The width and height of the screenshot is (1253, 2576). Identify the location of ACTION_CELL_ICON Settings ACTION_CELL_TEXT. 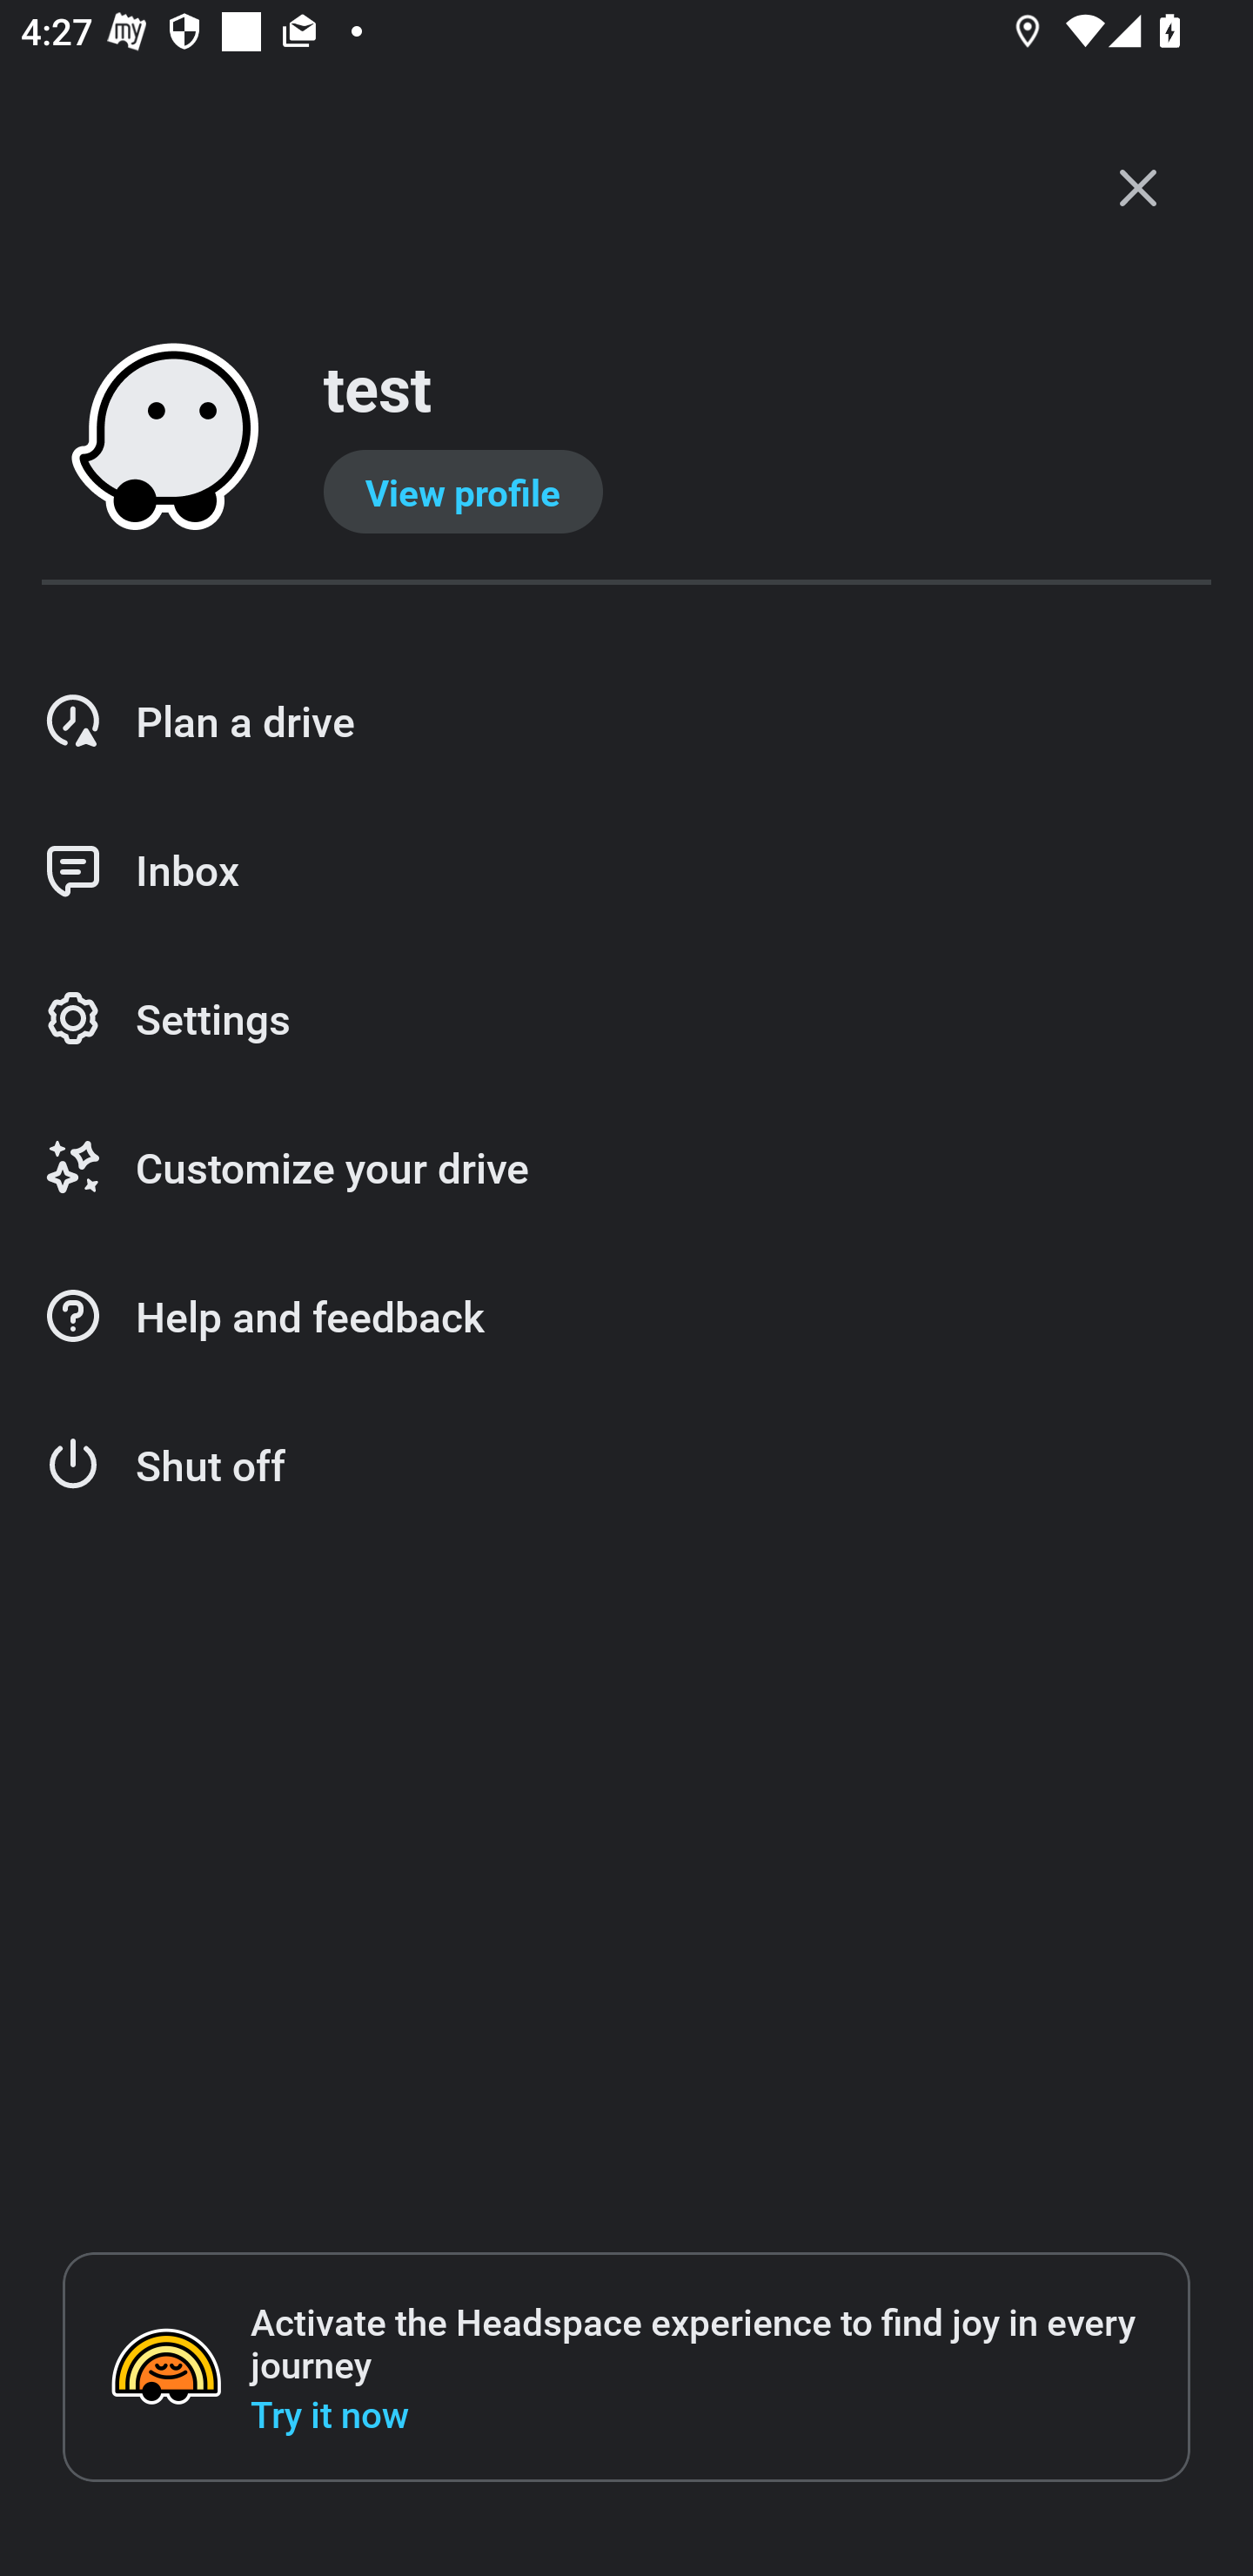
(626, 1020).